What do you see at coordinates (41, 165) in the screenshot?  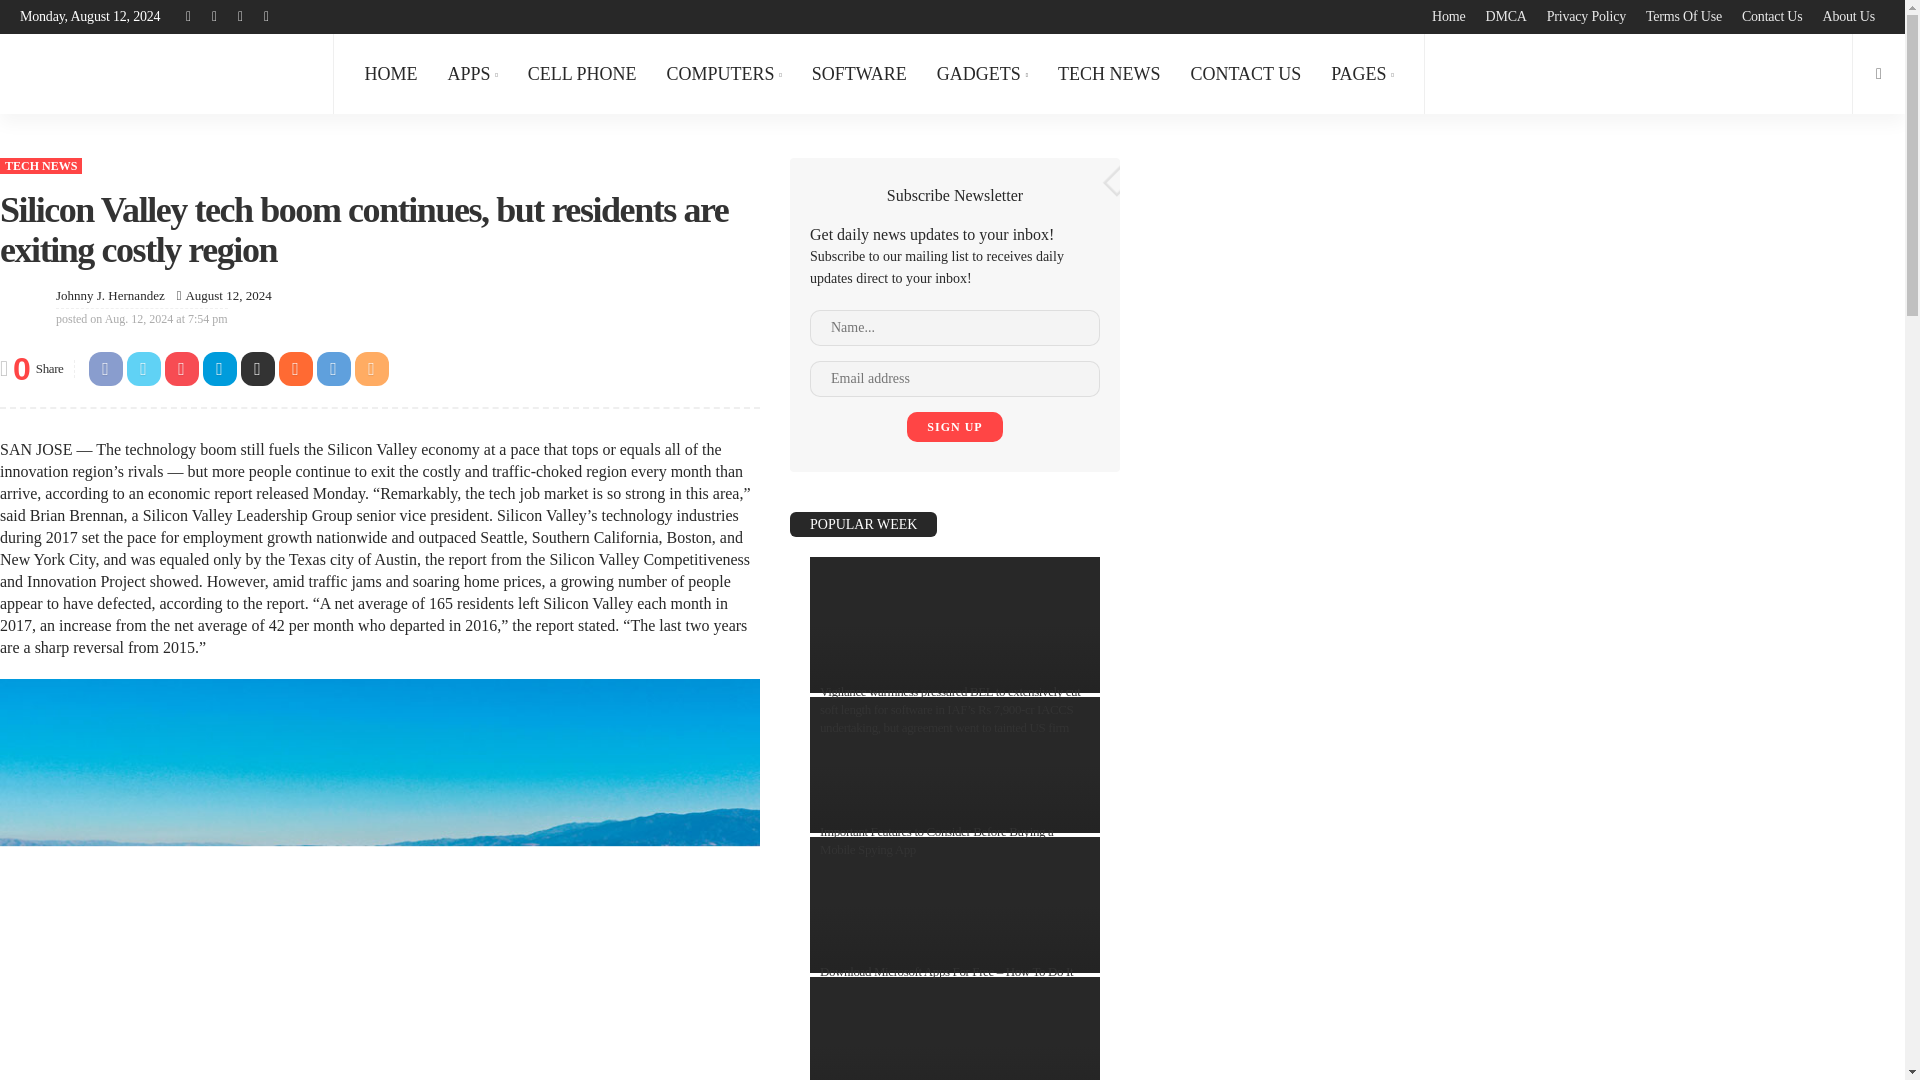 I see `Tech News` at bounding box center [41, 165].